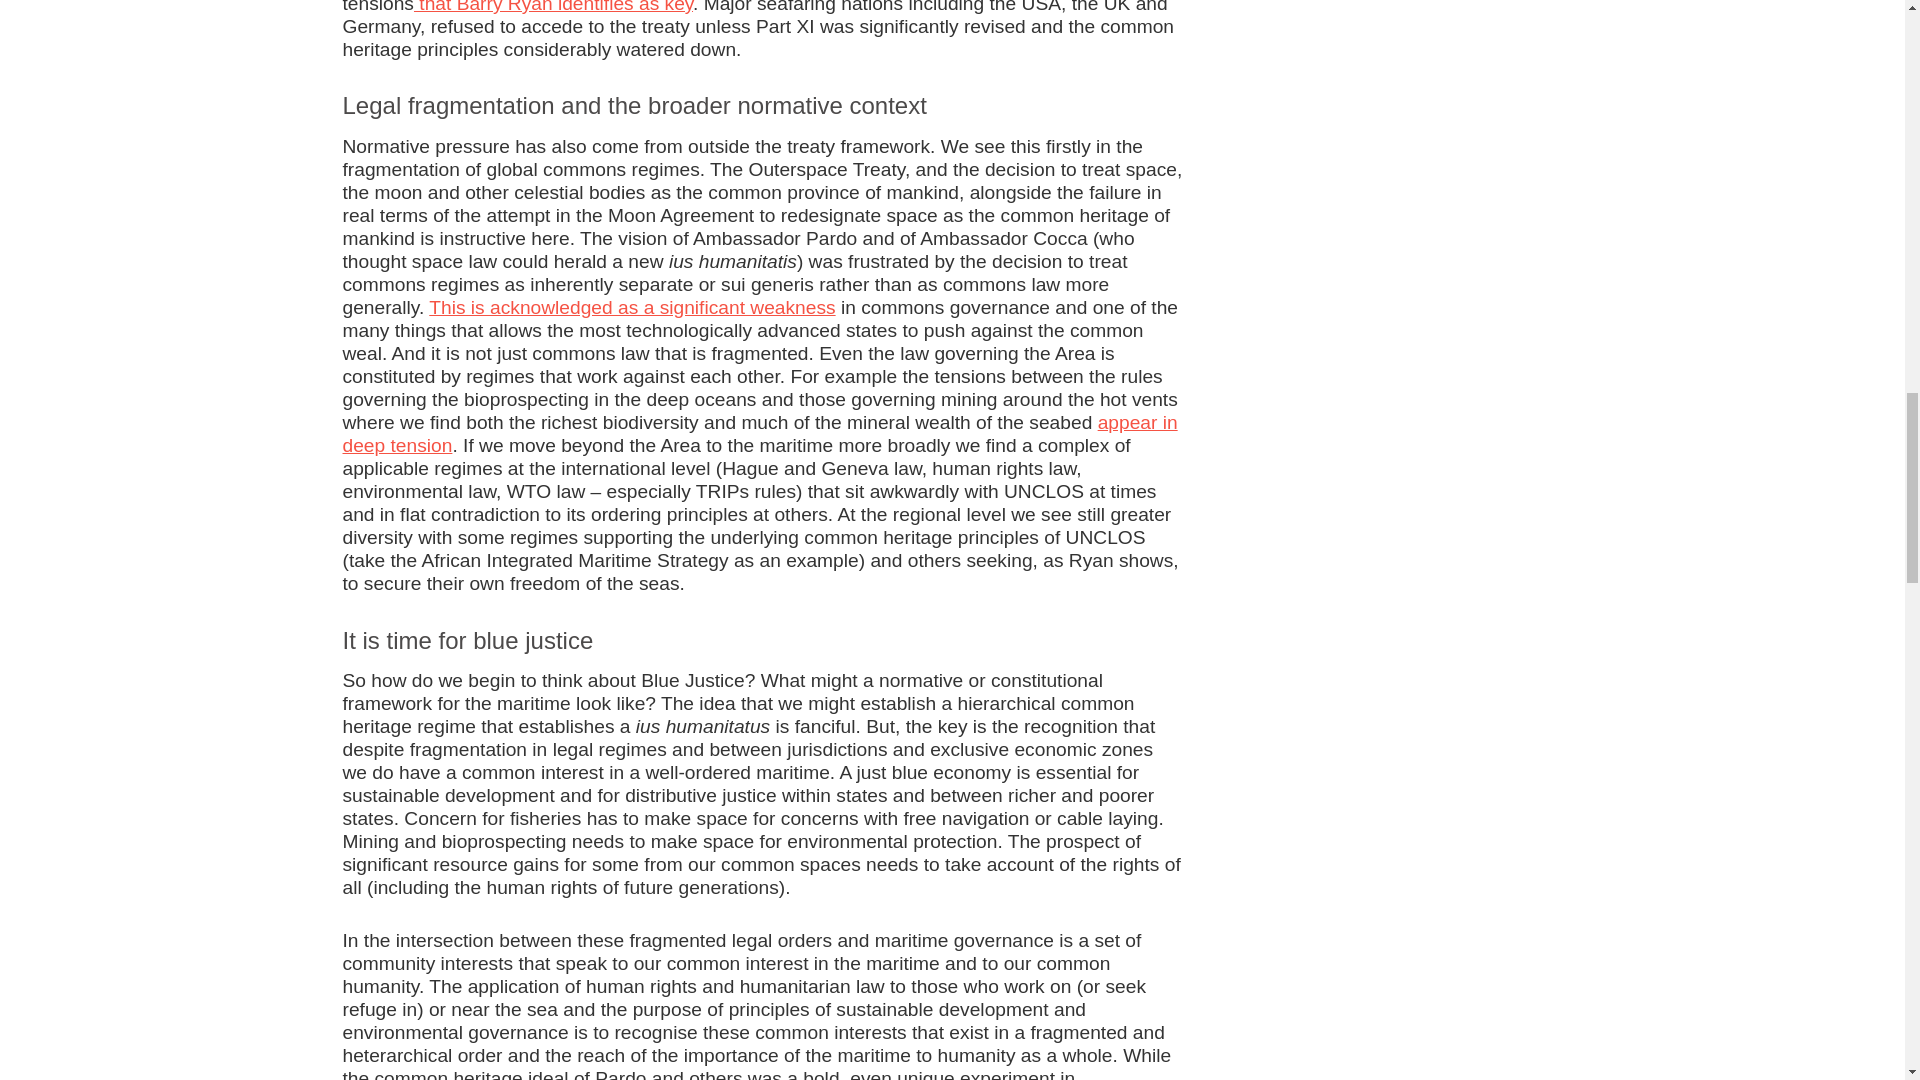  What do you see at coordinates (758, 433) in the screenshot?
I see `appear in deep tension` at bounding box center [758, 433].